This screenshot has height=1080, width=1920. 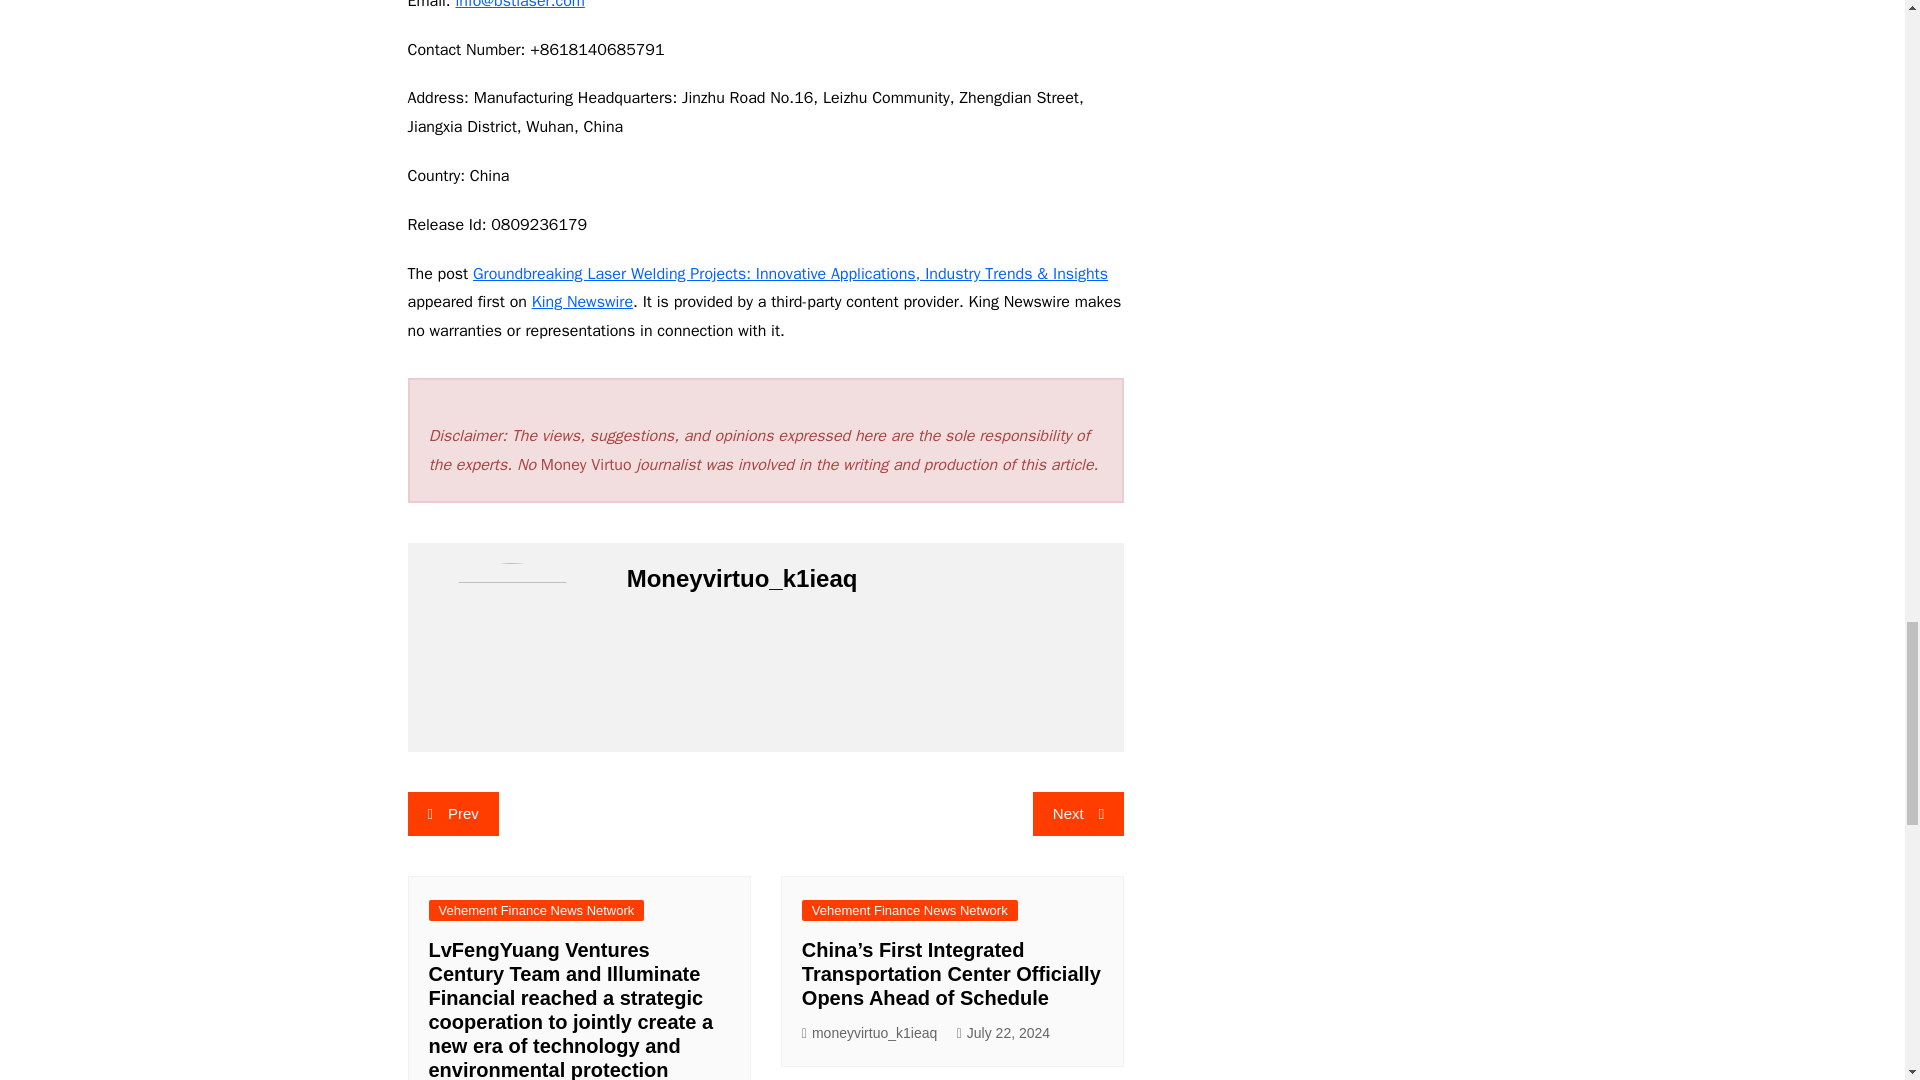 I want to click on Next, so click(x=1078, y=813).